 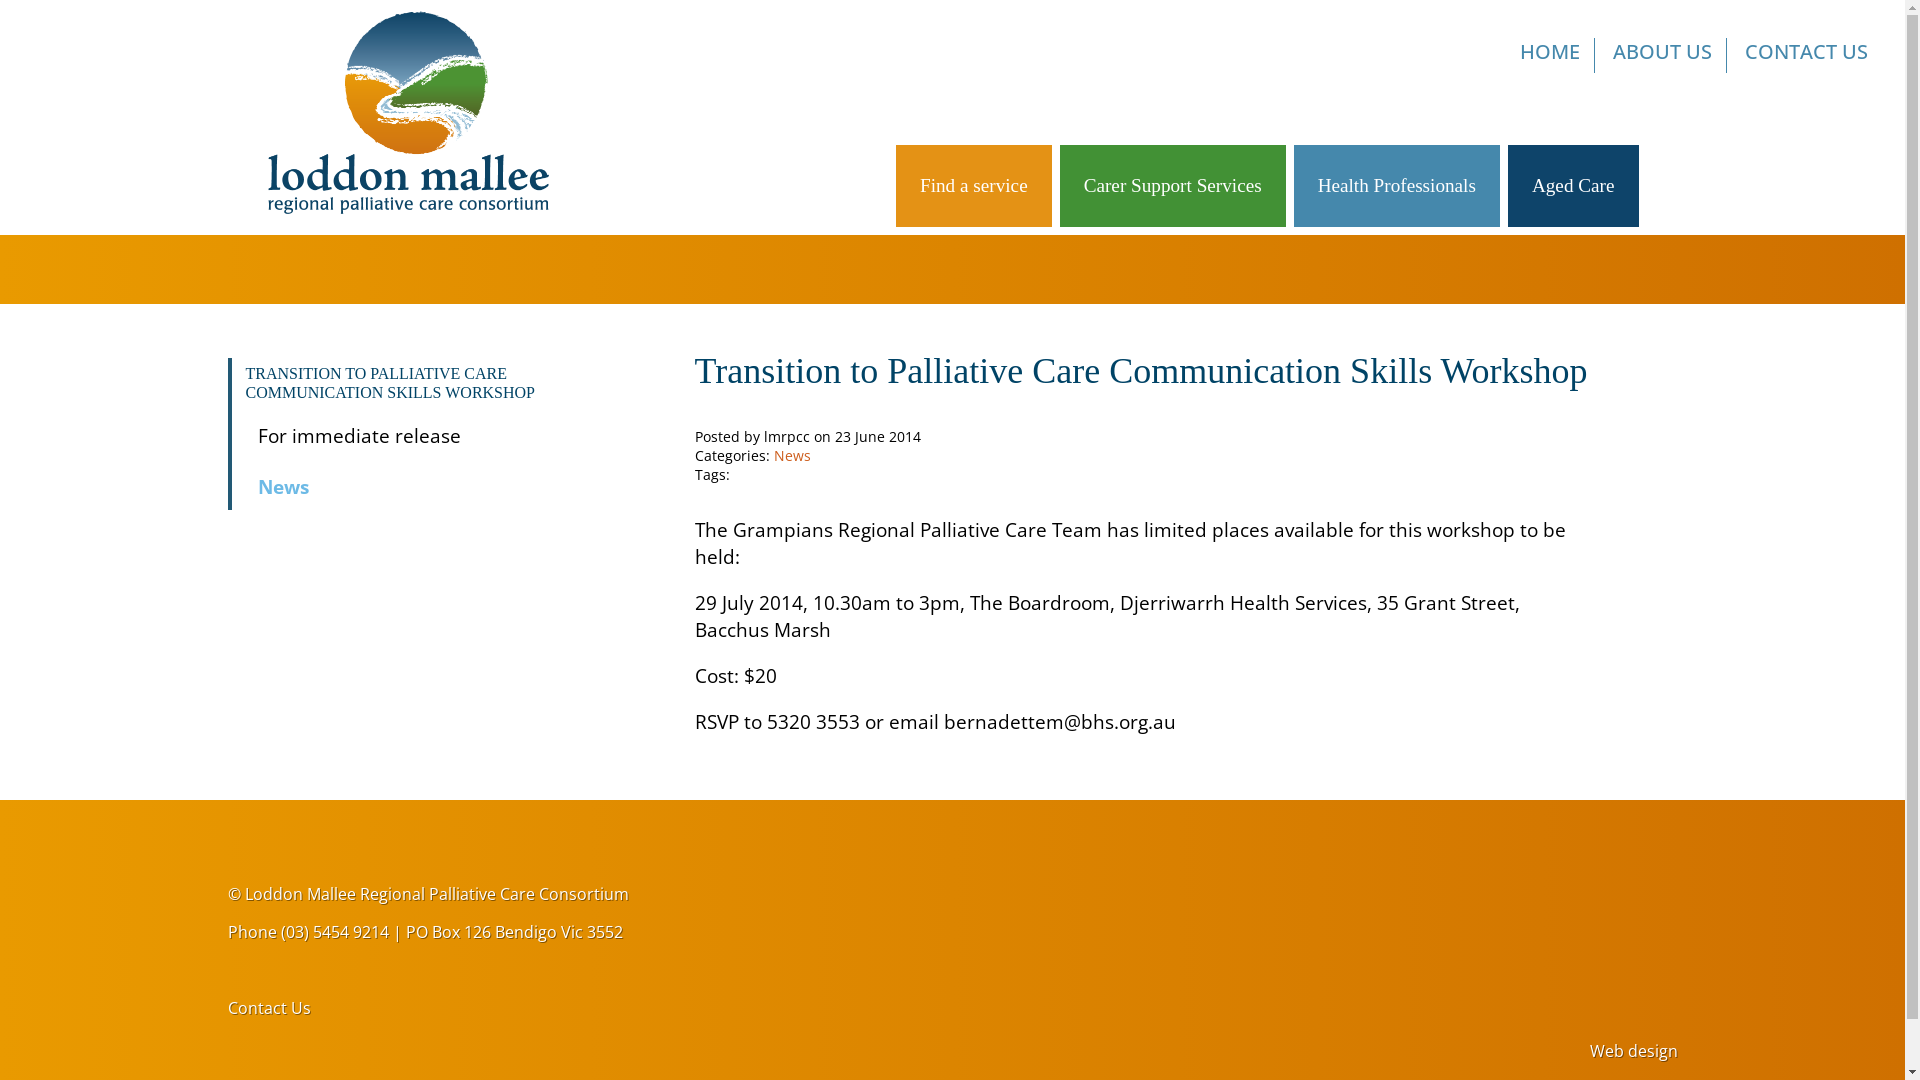 I want to click on HOME, so click(x=1550, y=56).